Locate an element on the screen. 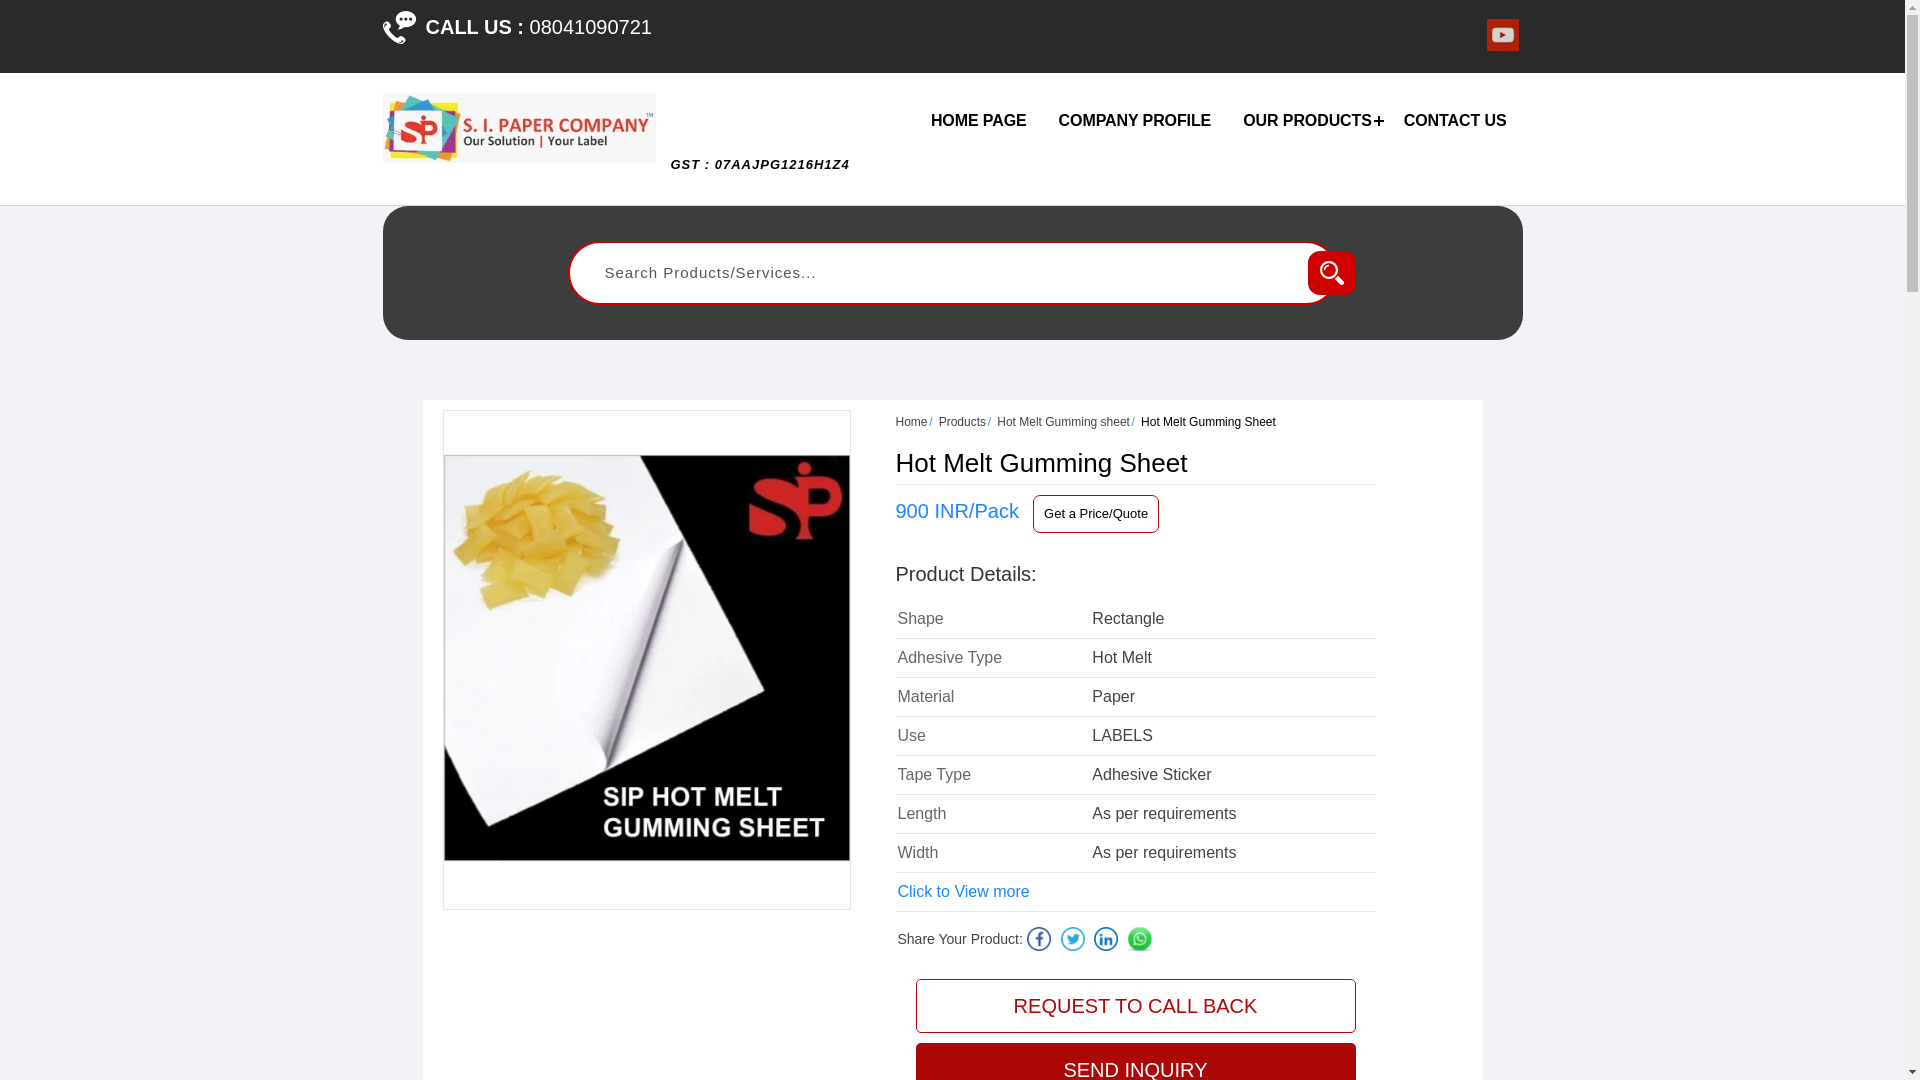 Image resolution: width=1920 pixels, height=1080 pixels. CONTACT US is located at coordinates (1455, 120).